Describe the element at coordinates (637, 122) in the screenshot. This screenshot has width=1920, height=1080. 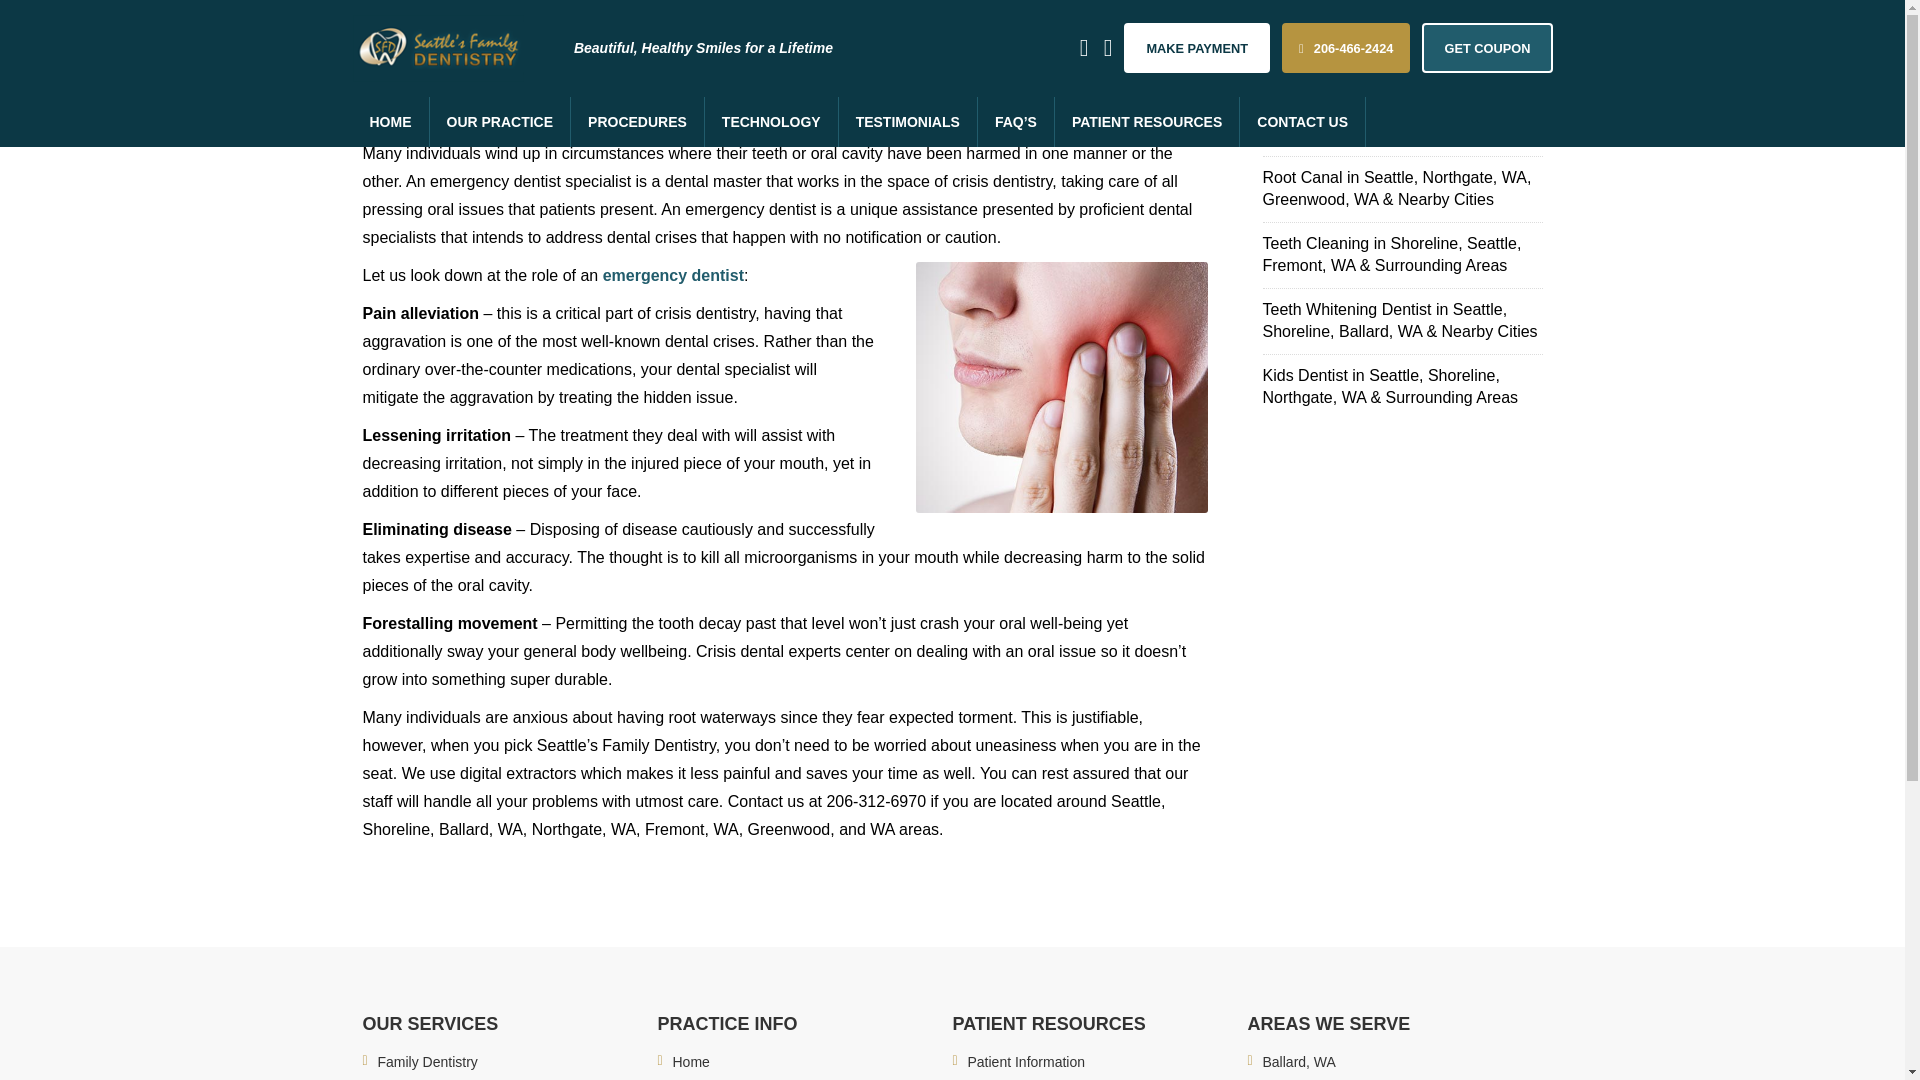
I see `PROCEDURES` at that location.